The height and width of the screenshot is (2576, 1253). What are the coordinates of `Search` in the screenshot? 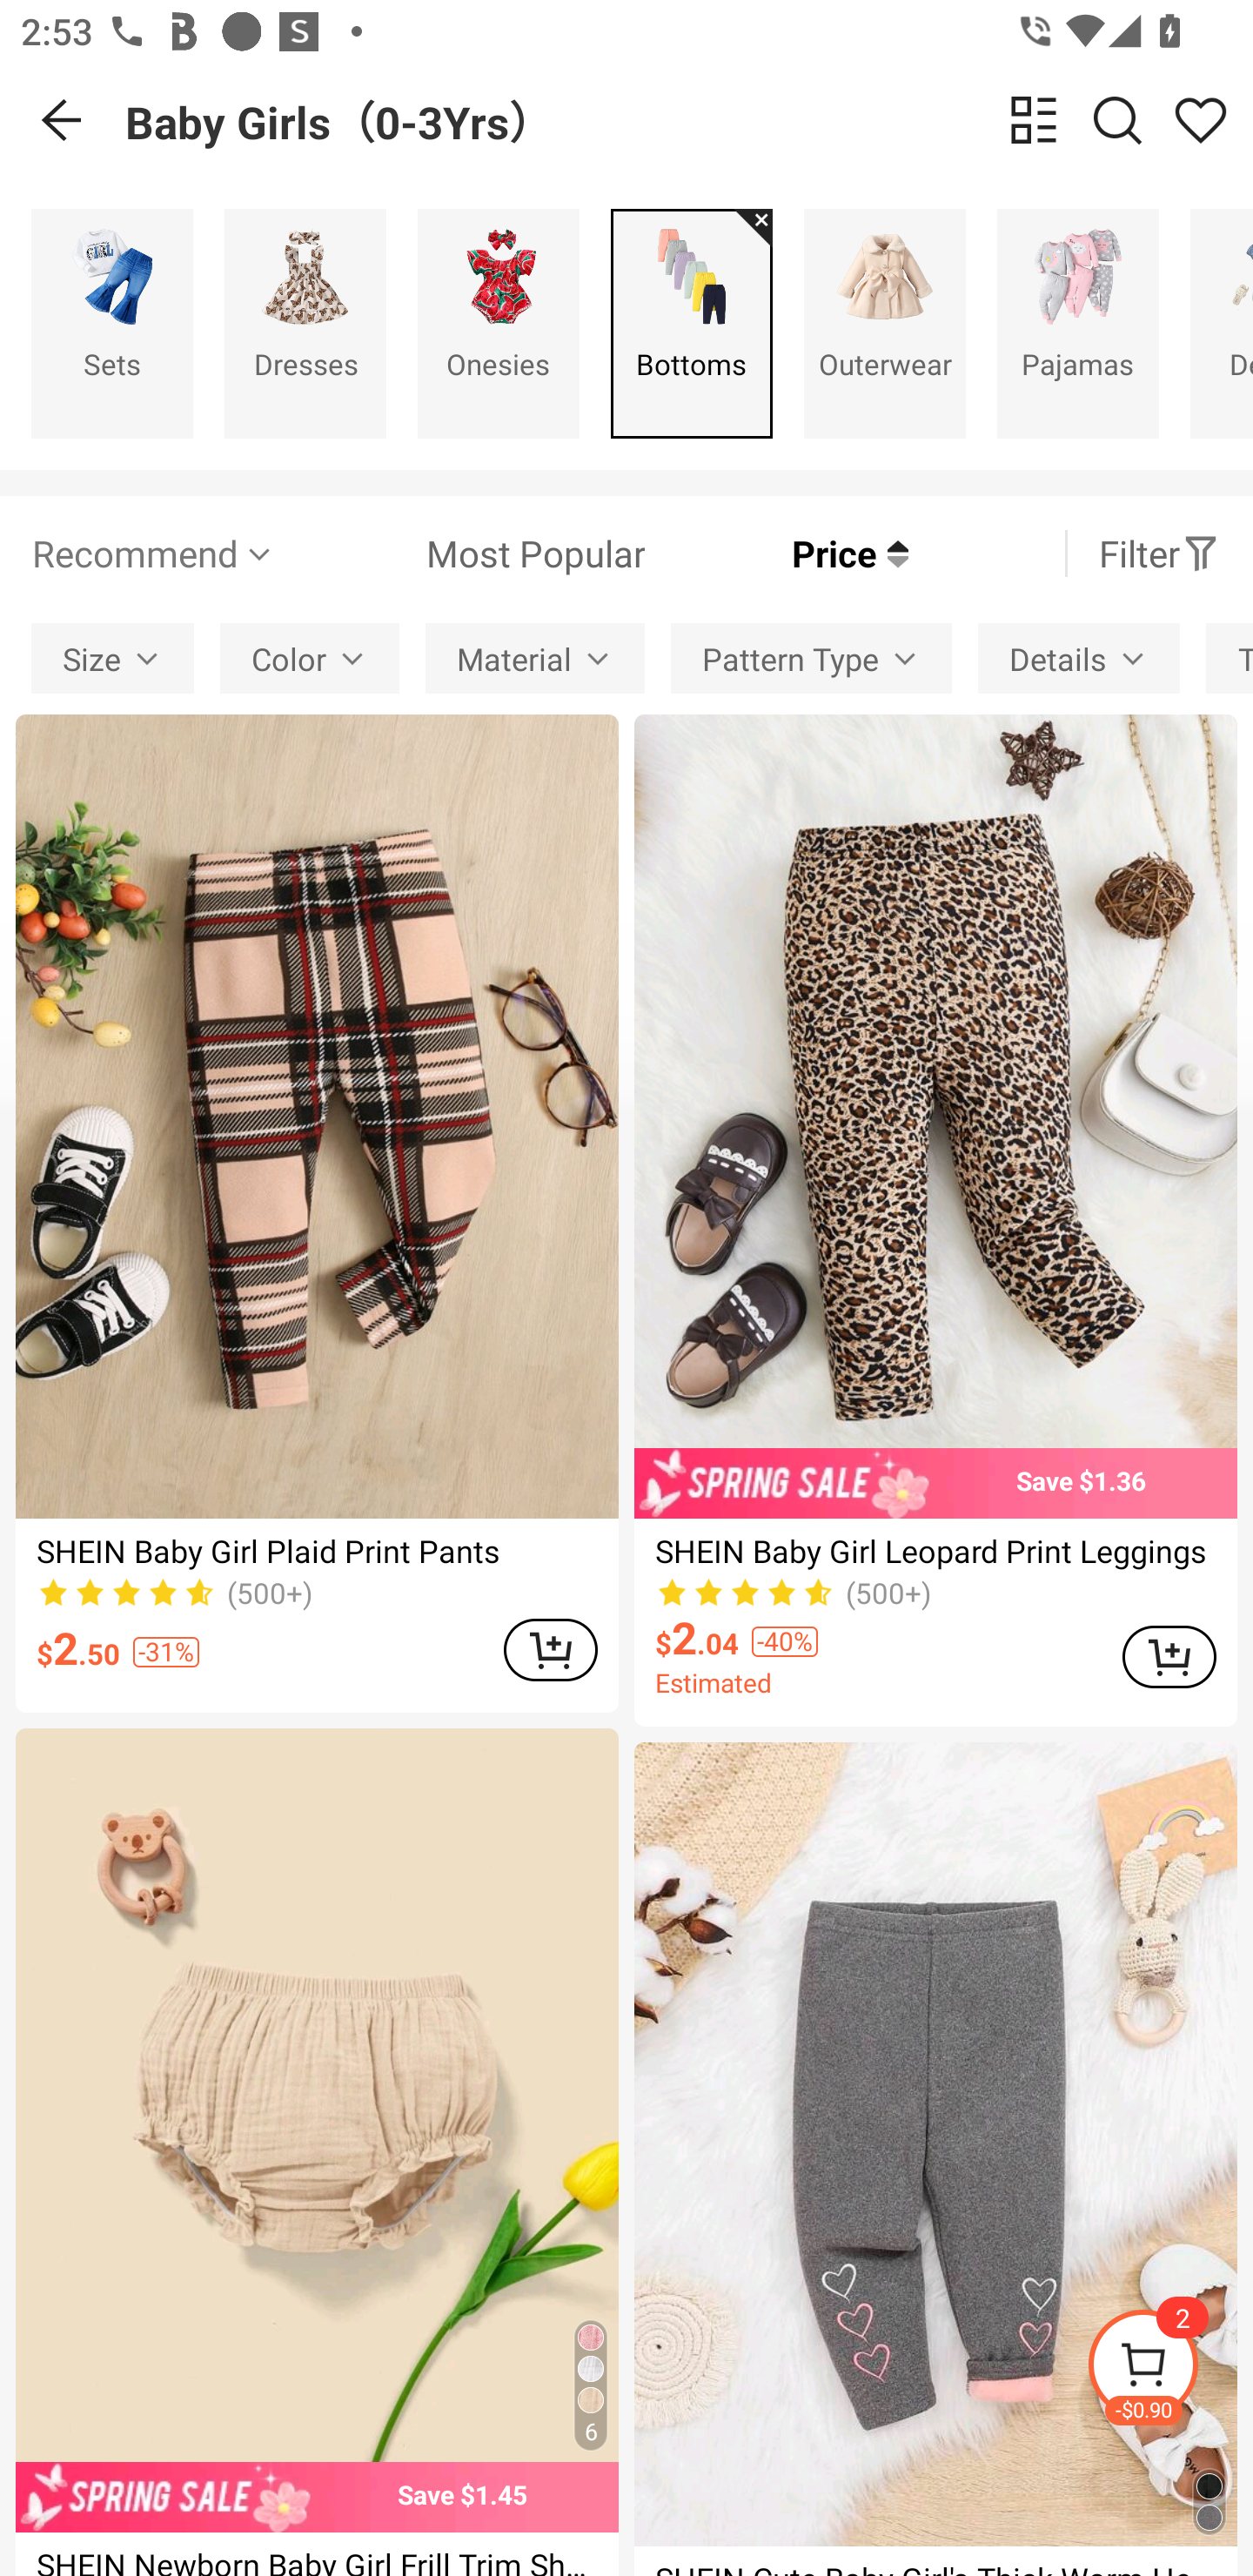 It's located at (1117, 119).